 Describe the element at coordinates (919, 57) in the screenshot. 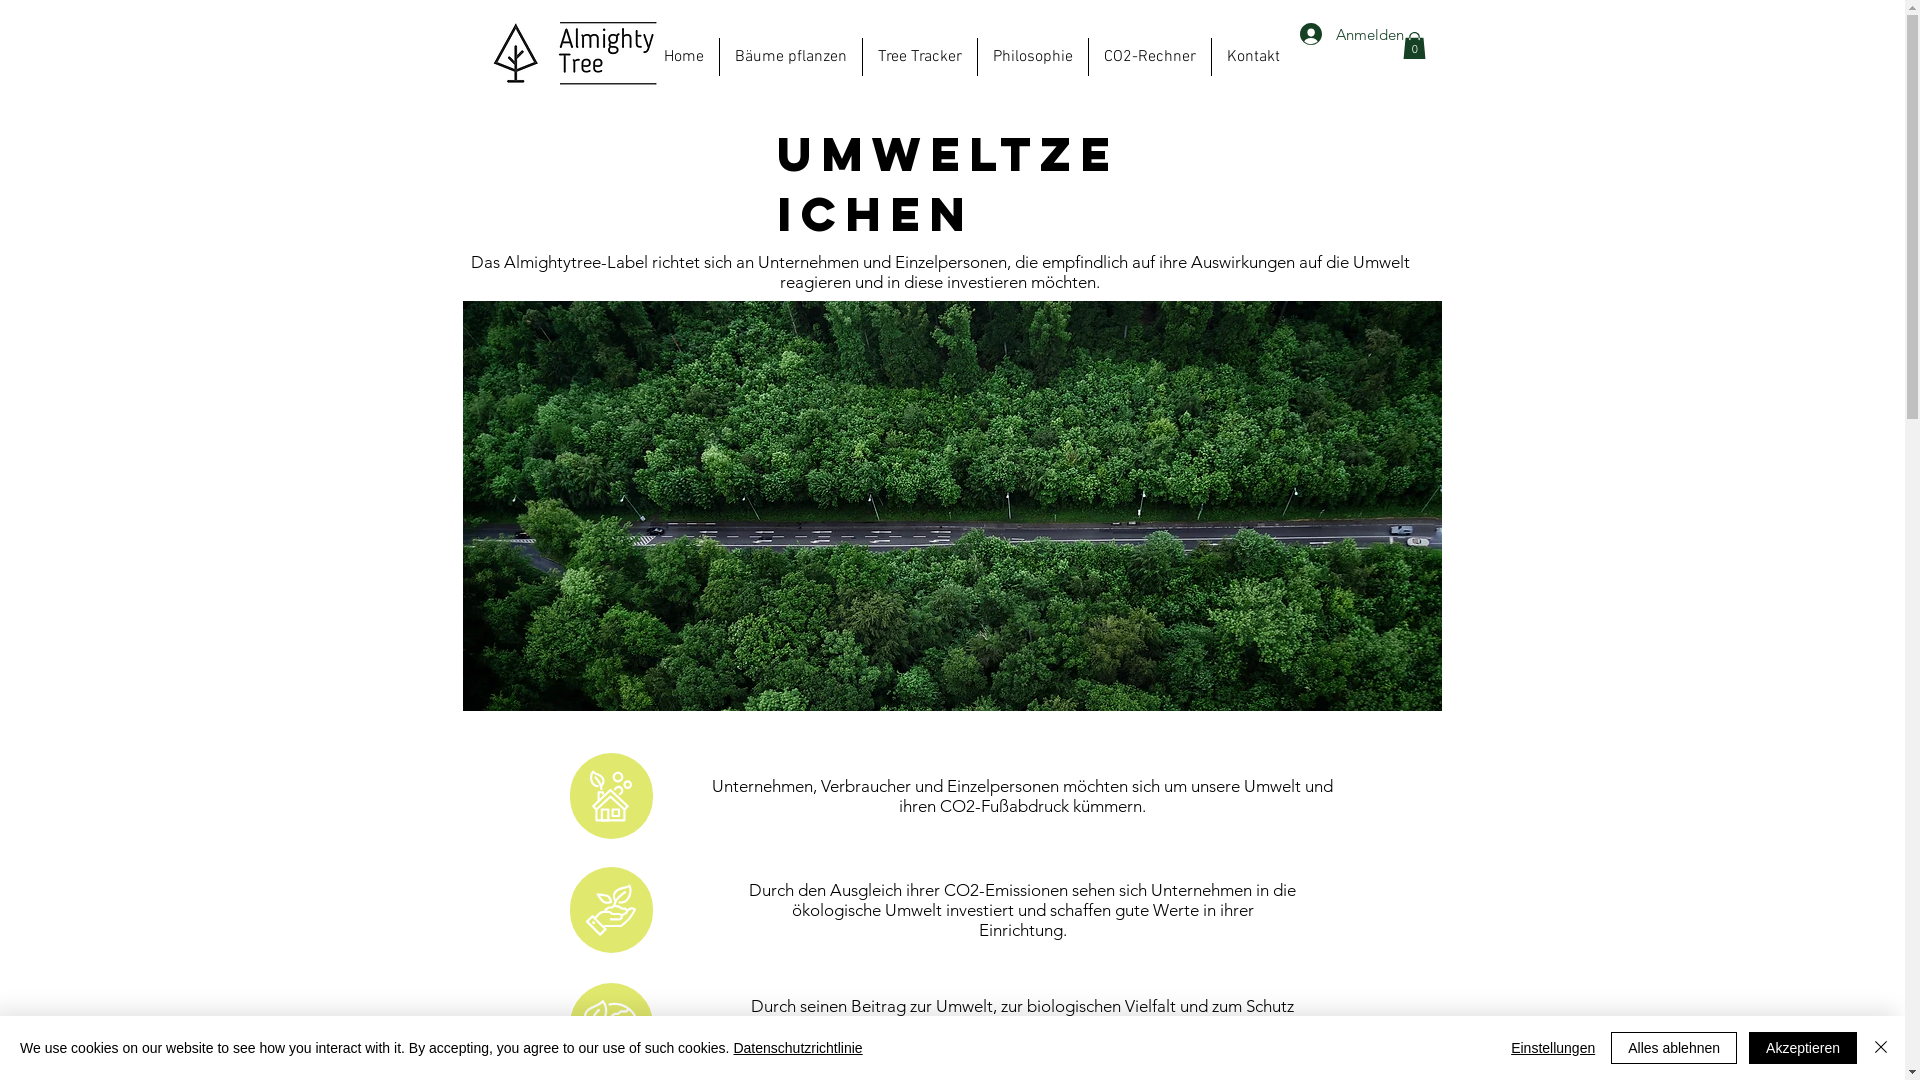

I see `Tree Tracker` at that location.